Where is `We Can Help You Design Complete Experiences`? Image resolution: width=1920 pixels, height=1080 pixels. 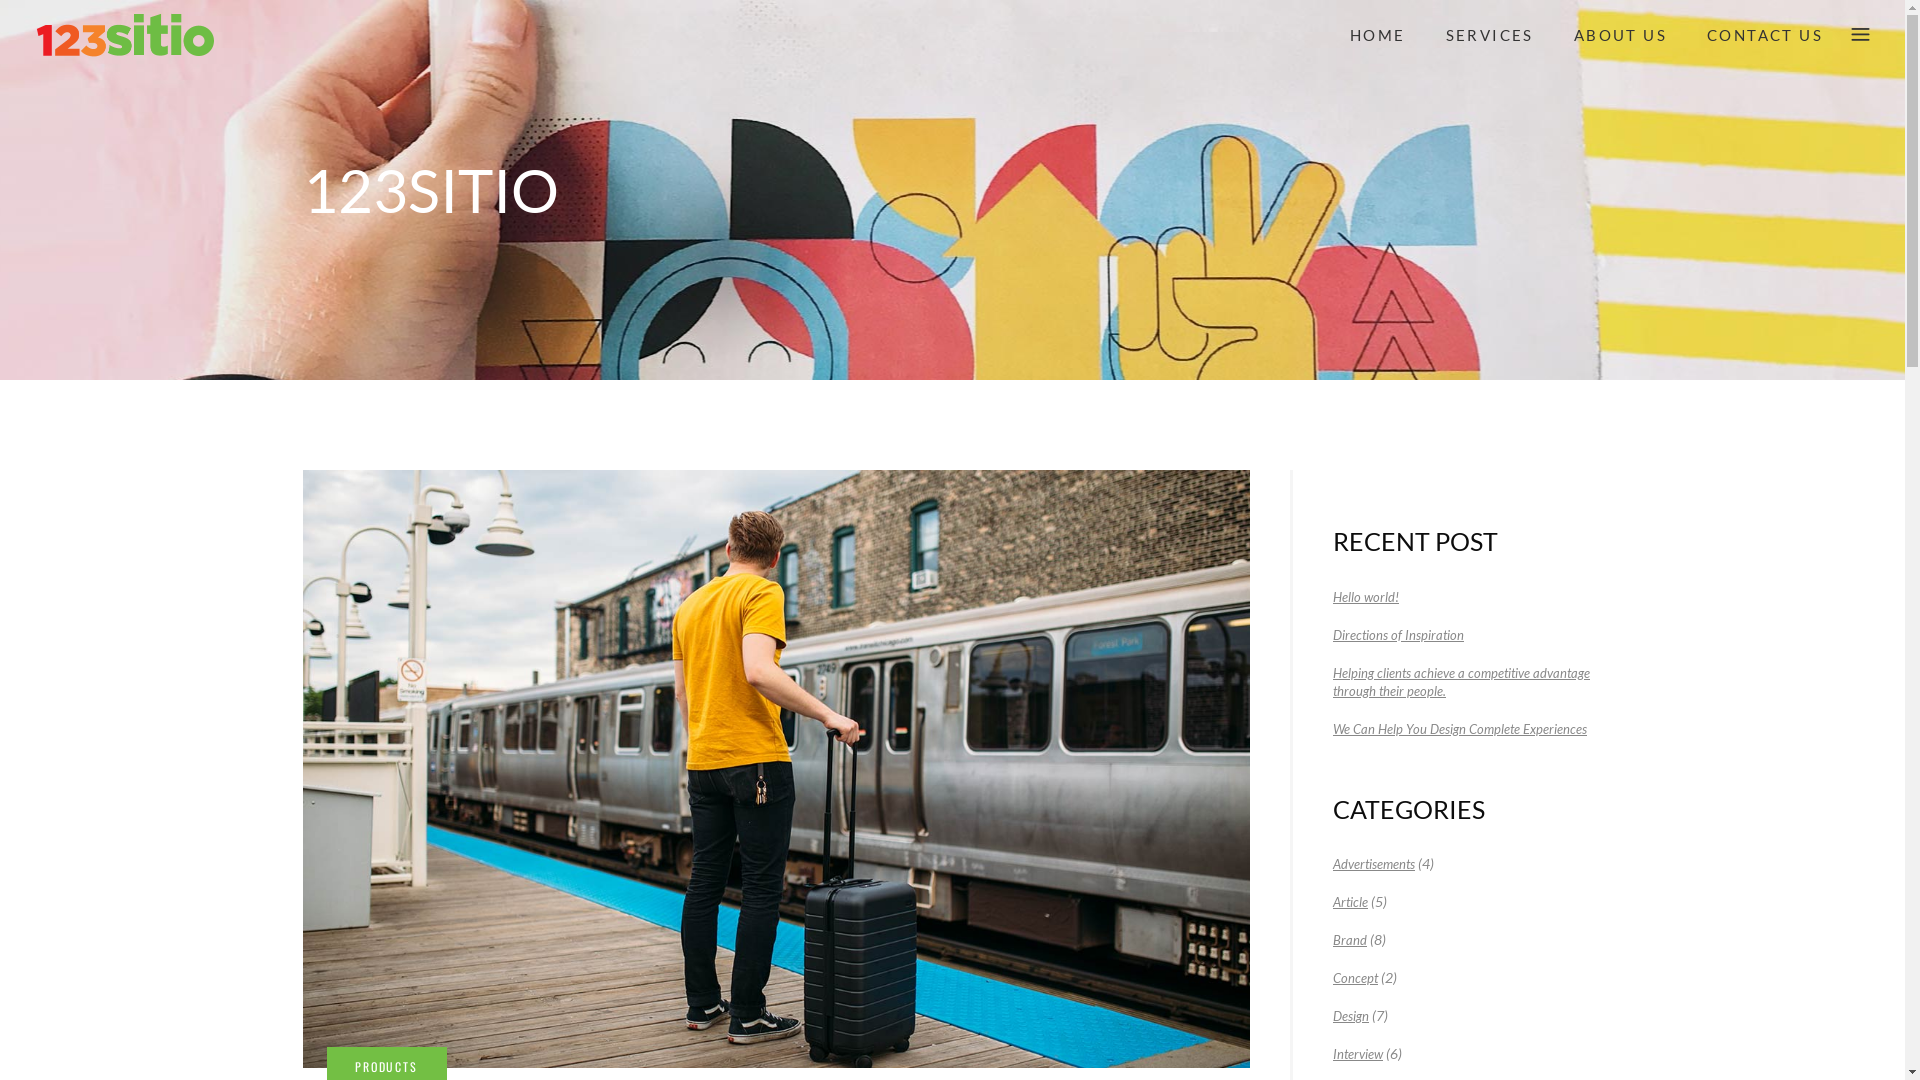
We Can Help You Design Complete Experiences is located at coordinates (1460, 728).